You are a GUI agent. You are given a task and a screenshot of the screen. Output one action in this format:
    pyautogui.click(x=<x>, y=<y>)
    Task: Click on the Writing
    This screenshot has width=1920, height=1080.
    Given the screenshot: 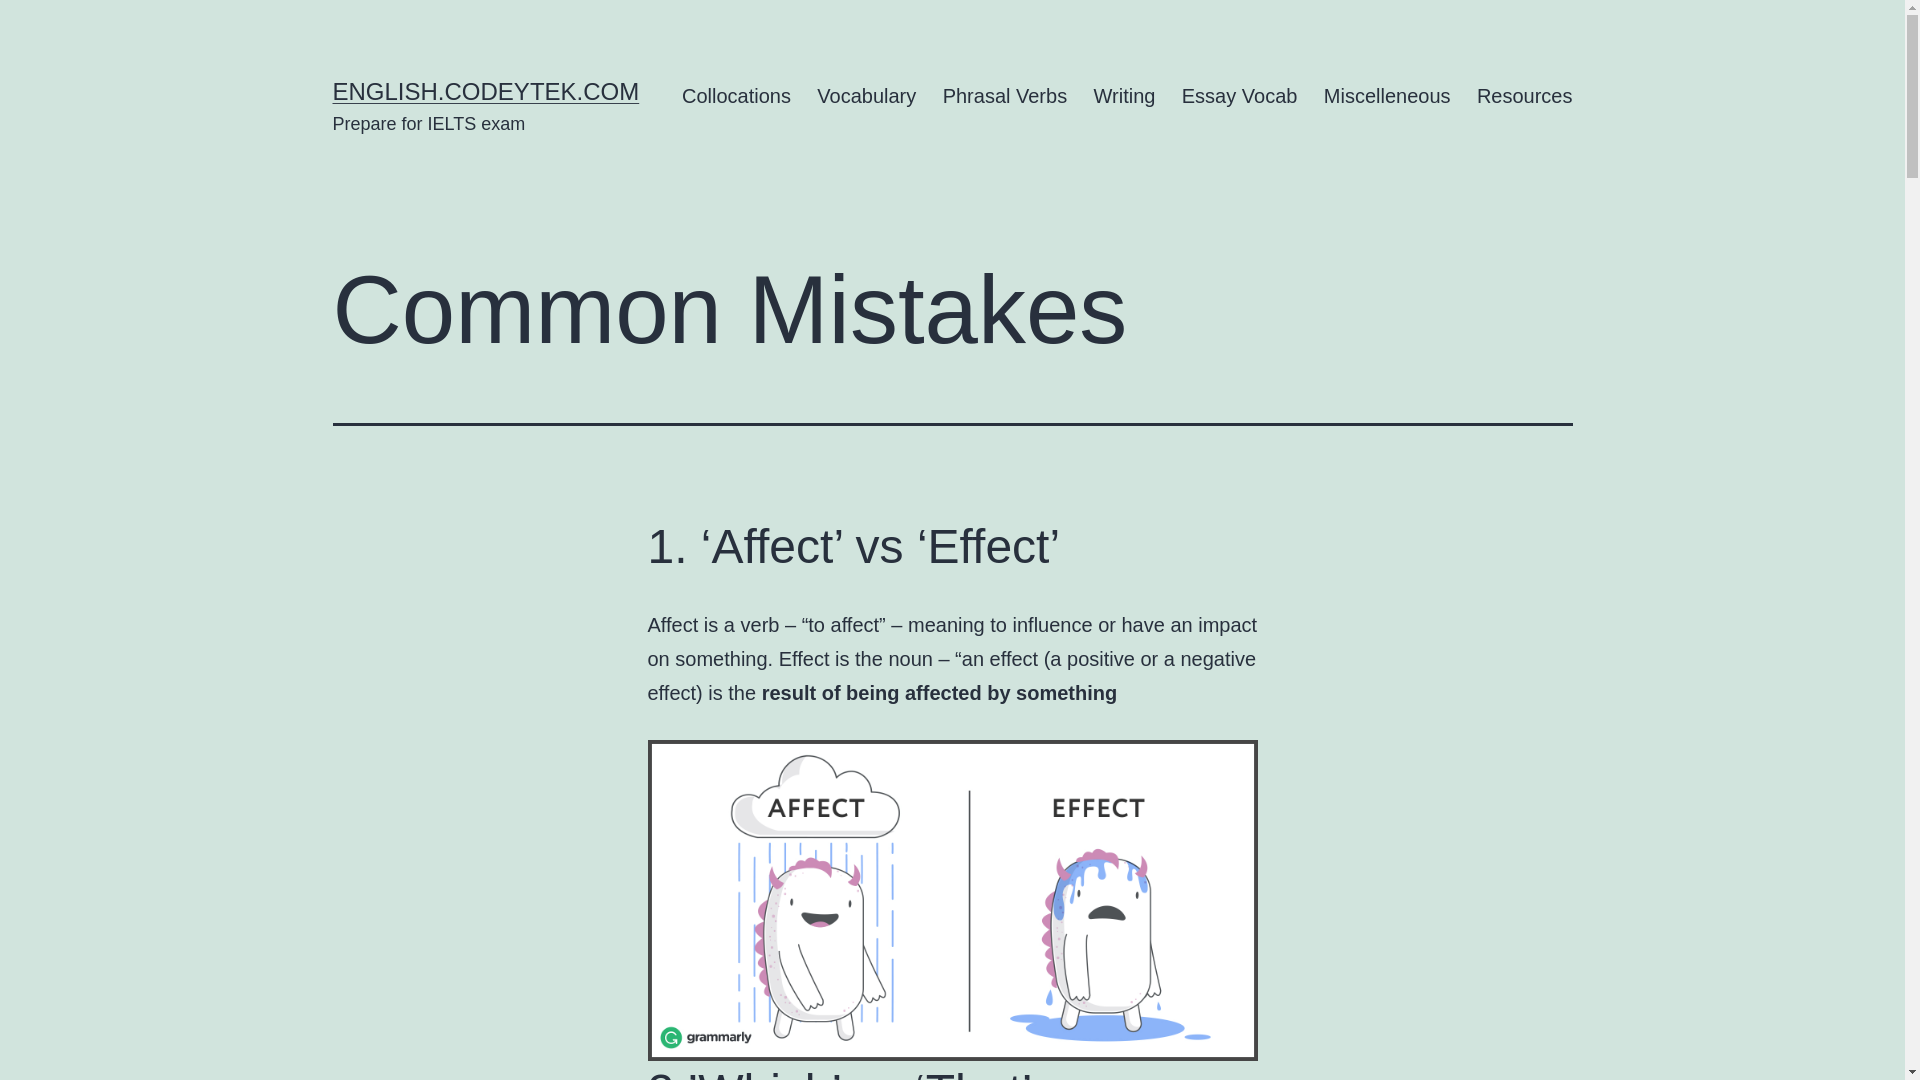 What is the action you would take?
    pyautogui.click(x=1123, y=96)
    